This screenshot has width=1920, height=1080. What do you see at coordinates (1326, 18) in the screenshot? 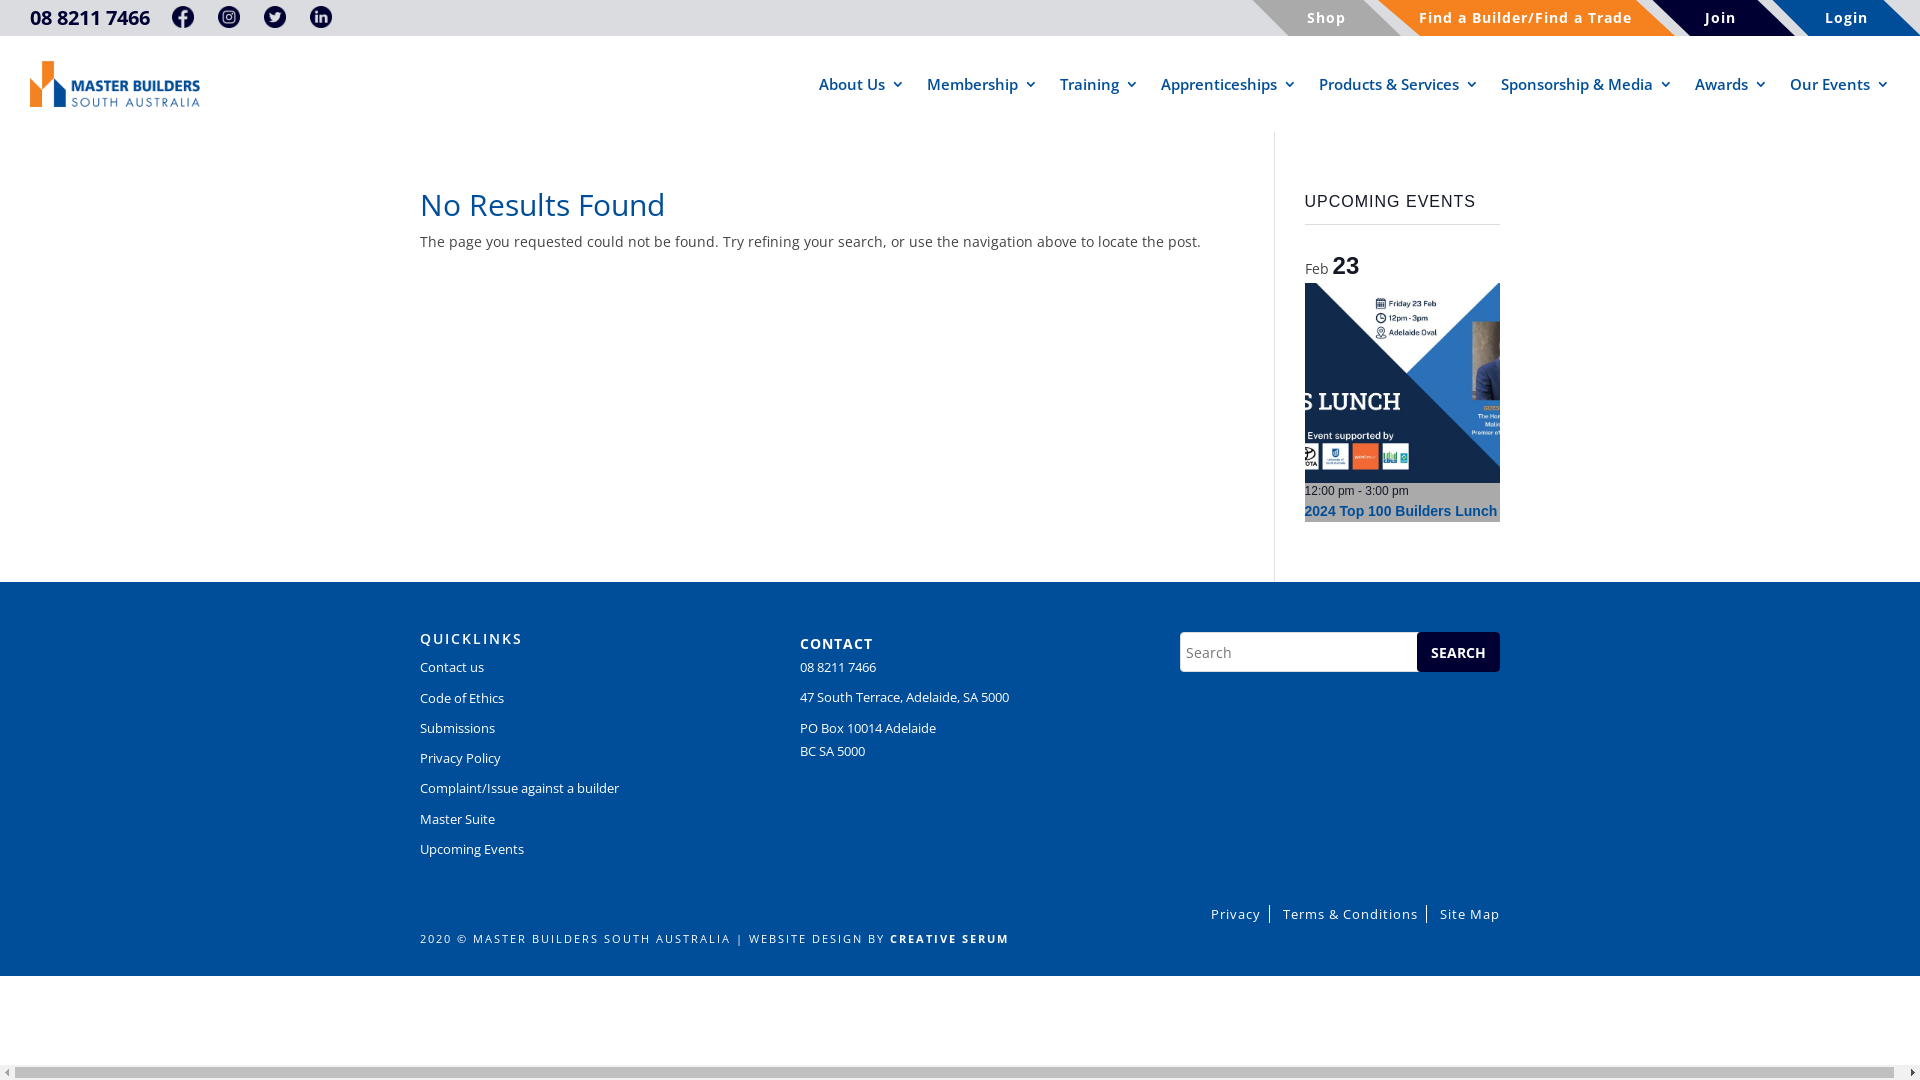
I see `Shop` at bounding box center [1326, 18].